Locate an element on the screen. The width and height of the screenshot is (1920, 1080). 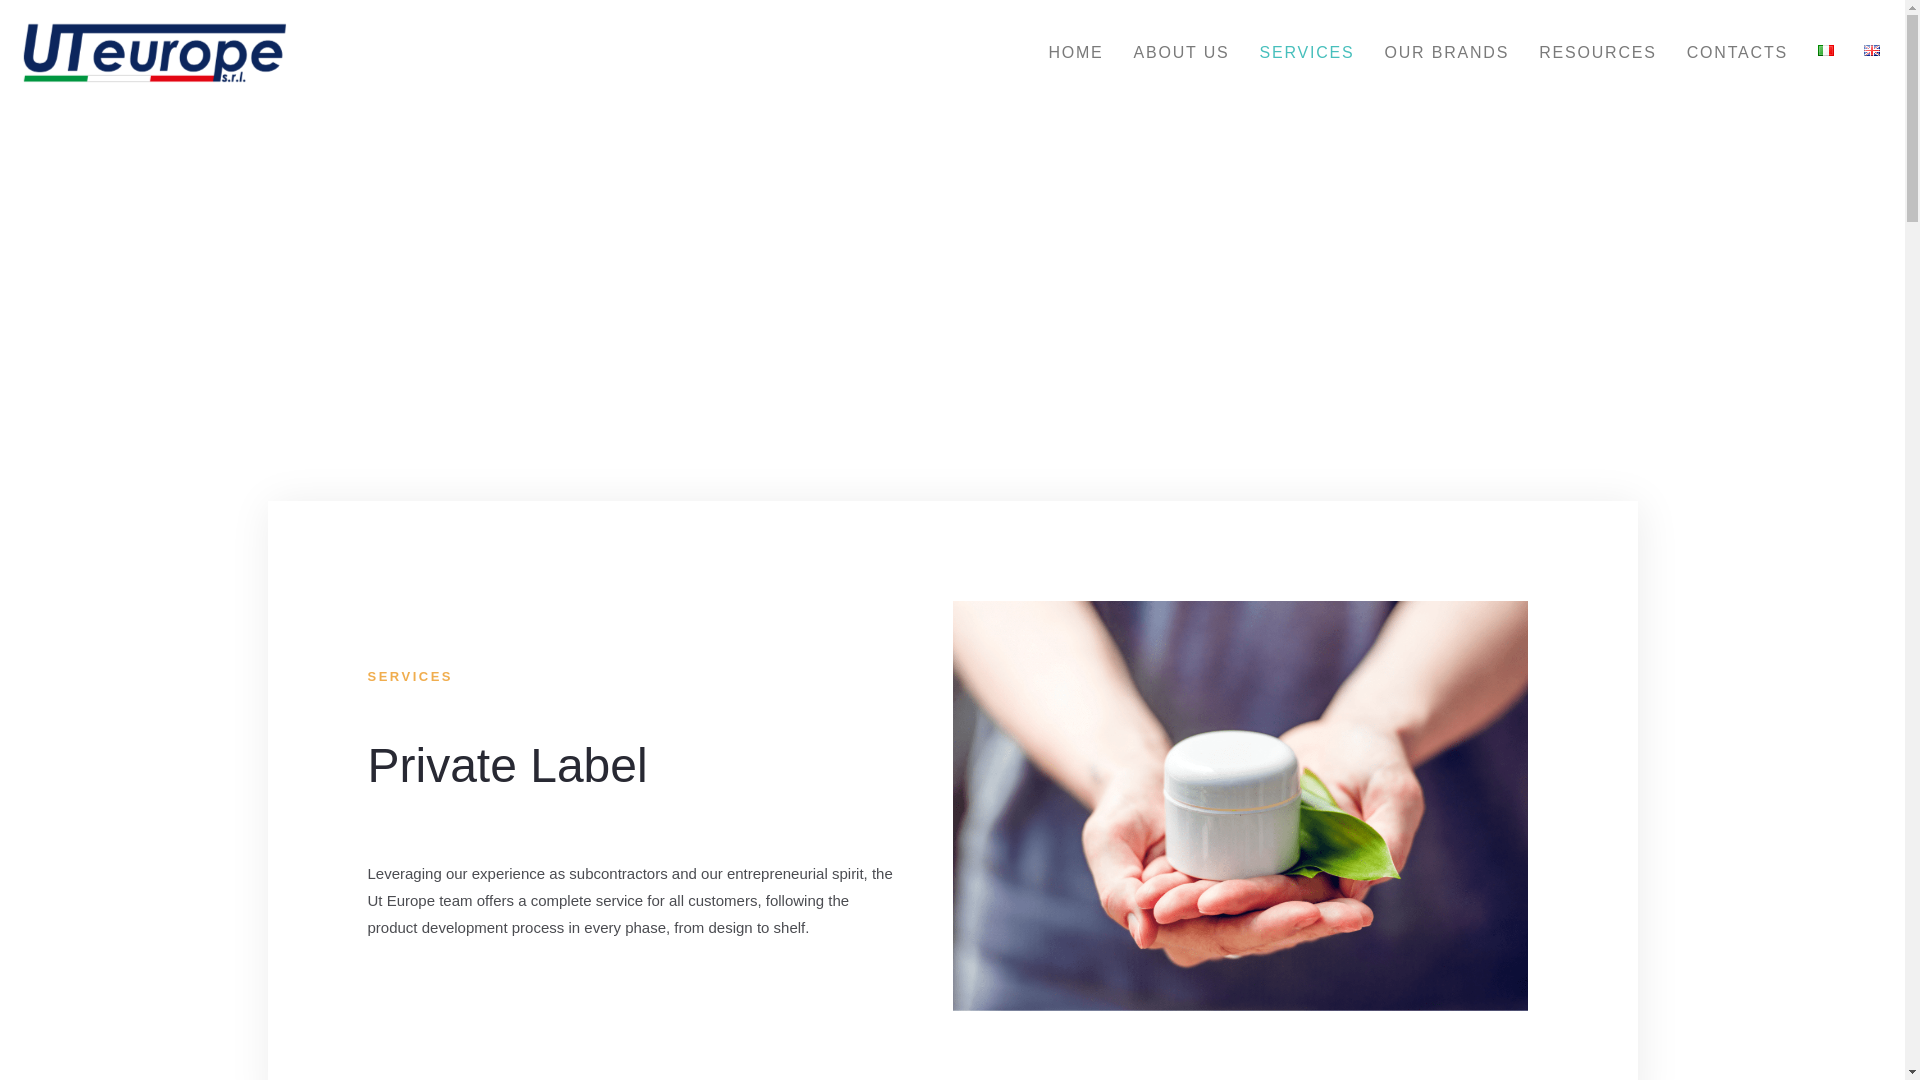
OUR BRANDS is located at coordinates (1447, 32).